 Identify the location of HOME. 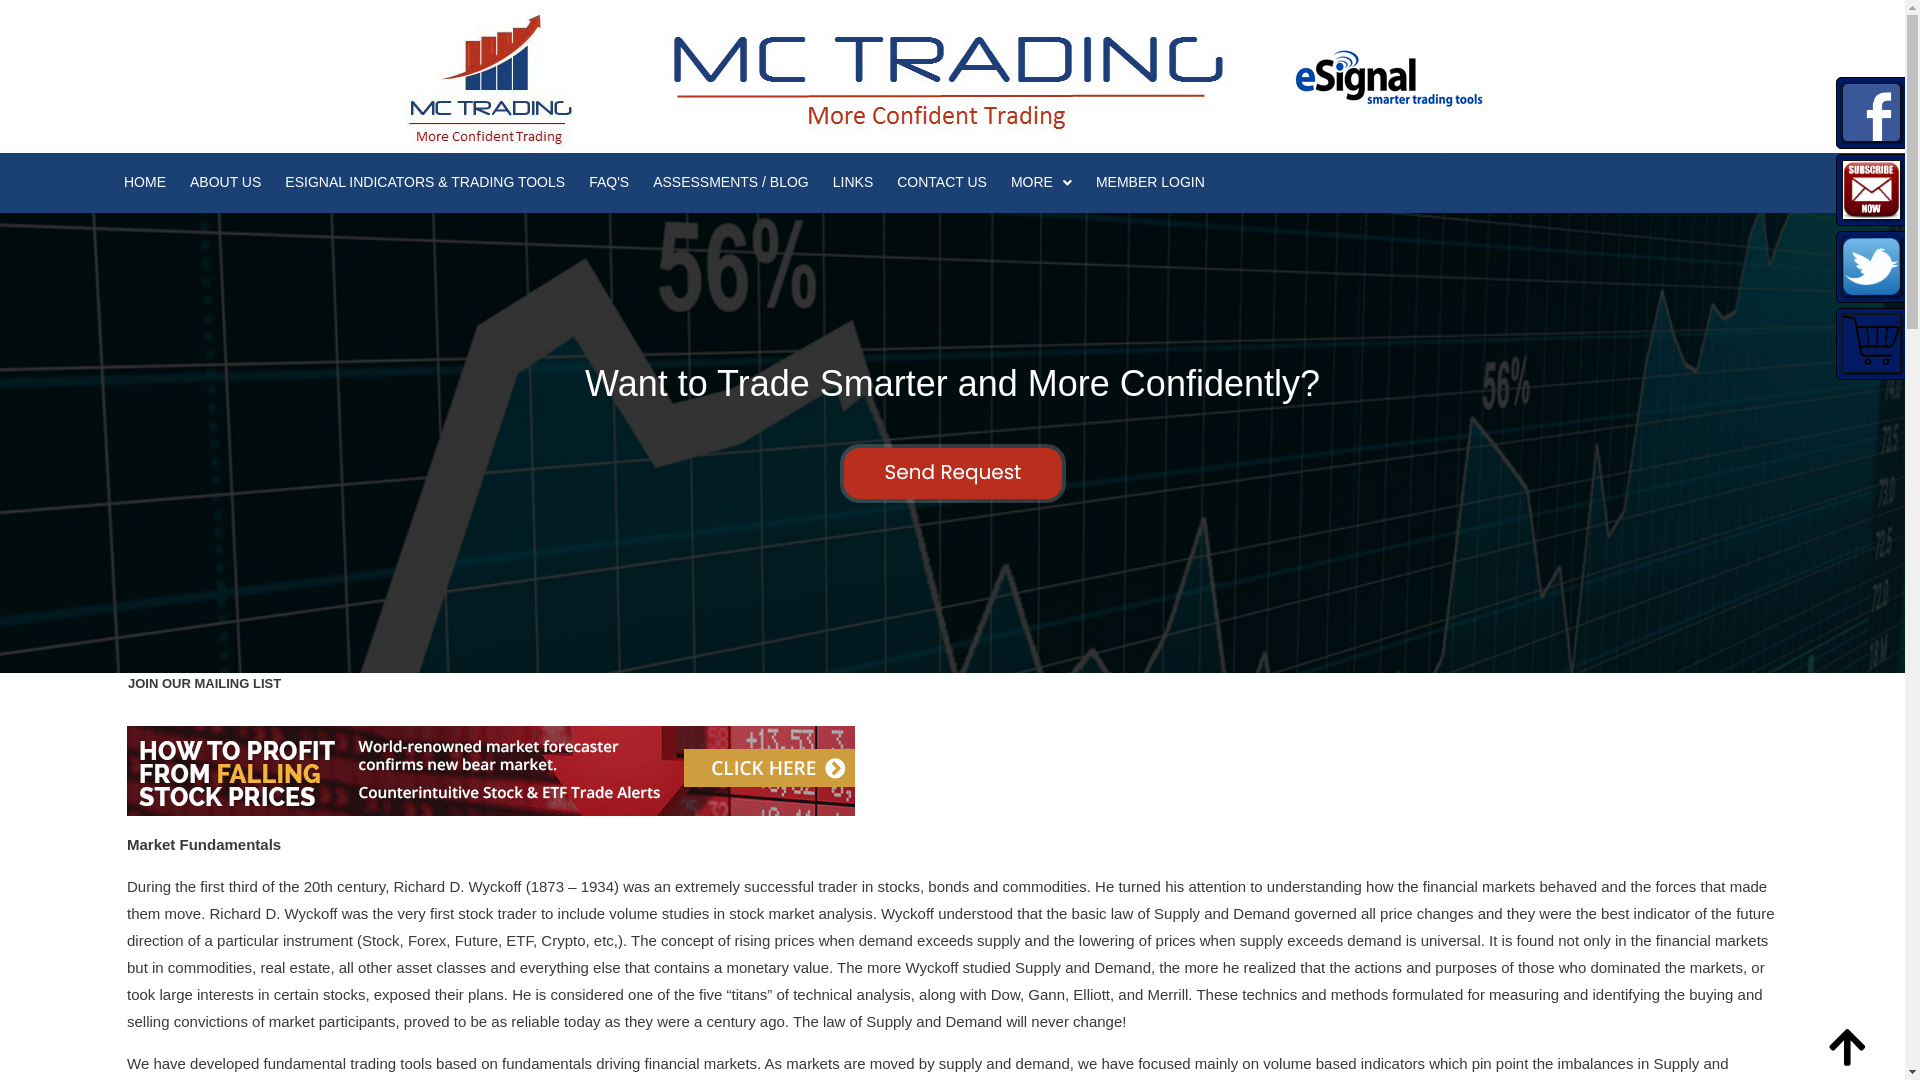
(145, 182).